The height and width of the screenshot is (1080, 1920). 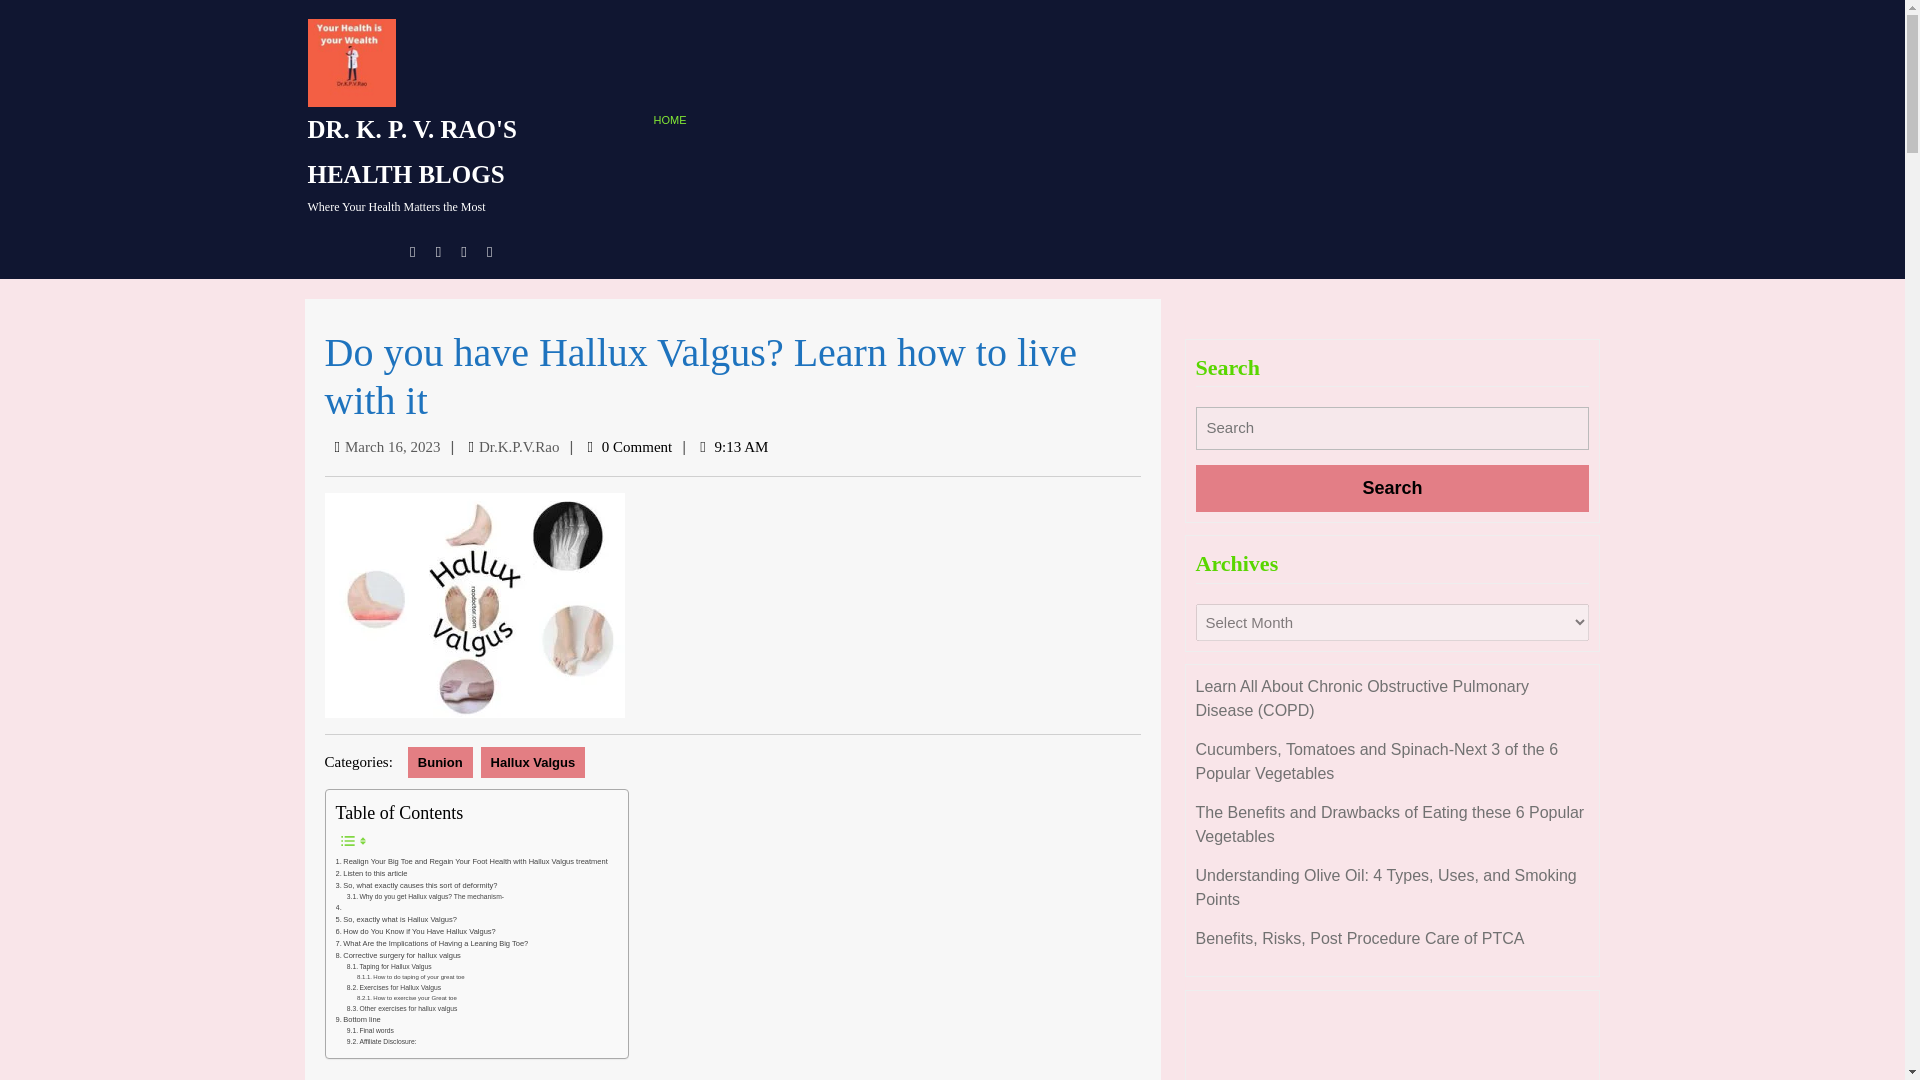 I want to click on Do you have Hallux Valgus? Learn how to live with it 1, so click(x=474, y=605).